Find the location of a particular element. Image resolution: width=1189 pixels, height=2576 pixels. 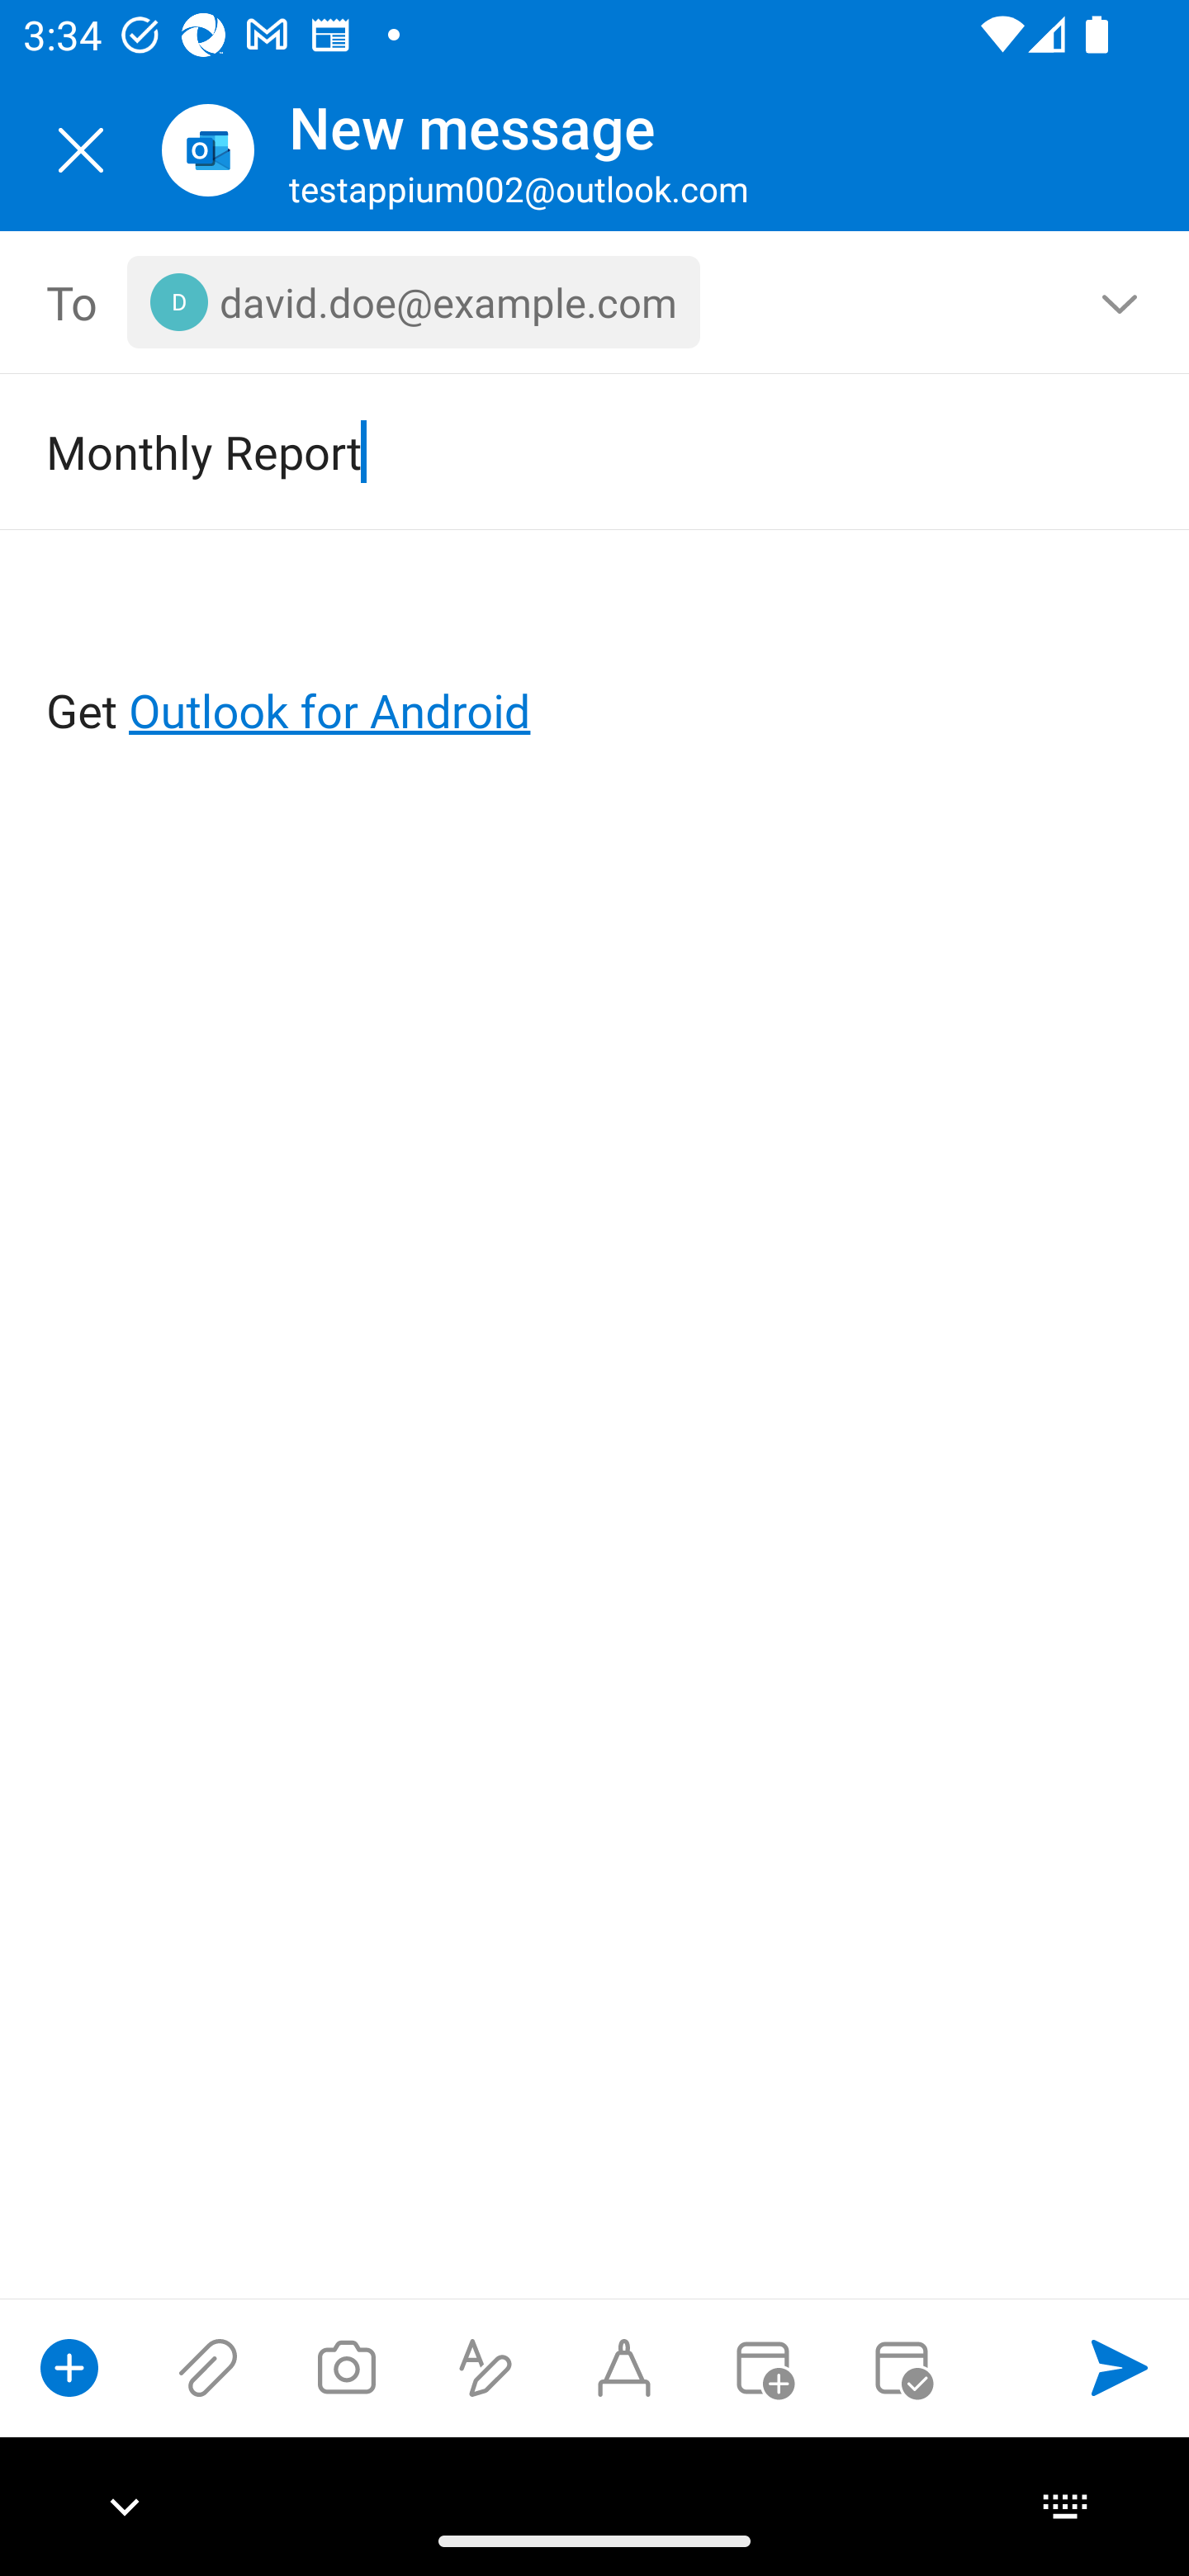

Attach files is located at coordinates (208, 2367).